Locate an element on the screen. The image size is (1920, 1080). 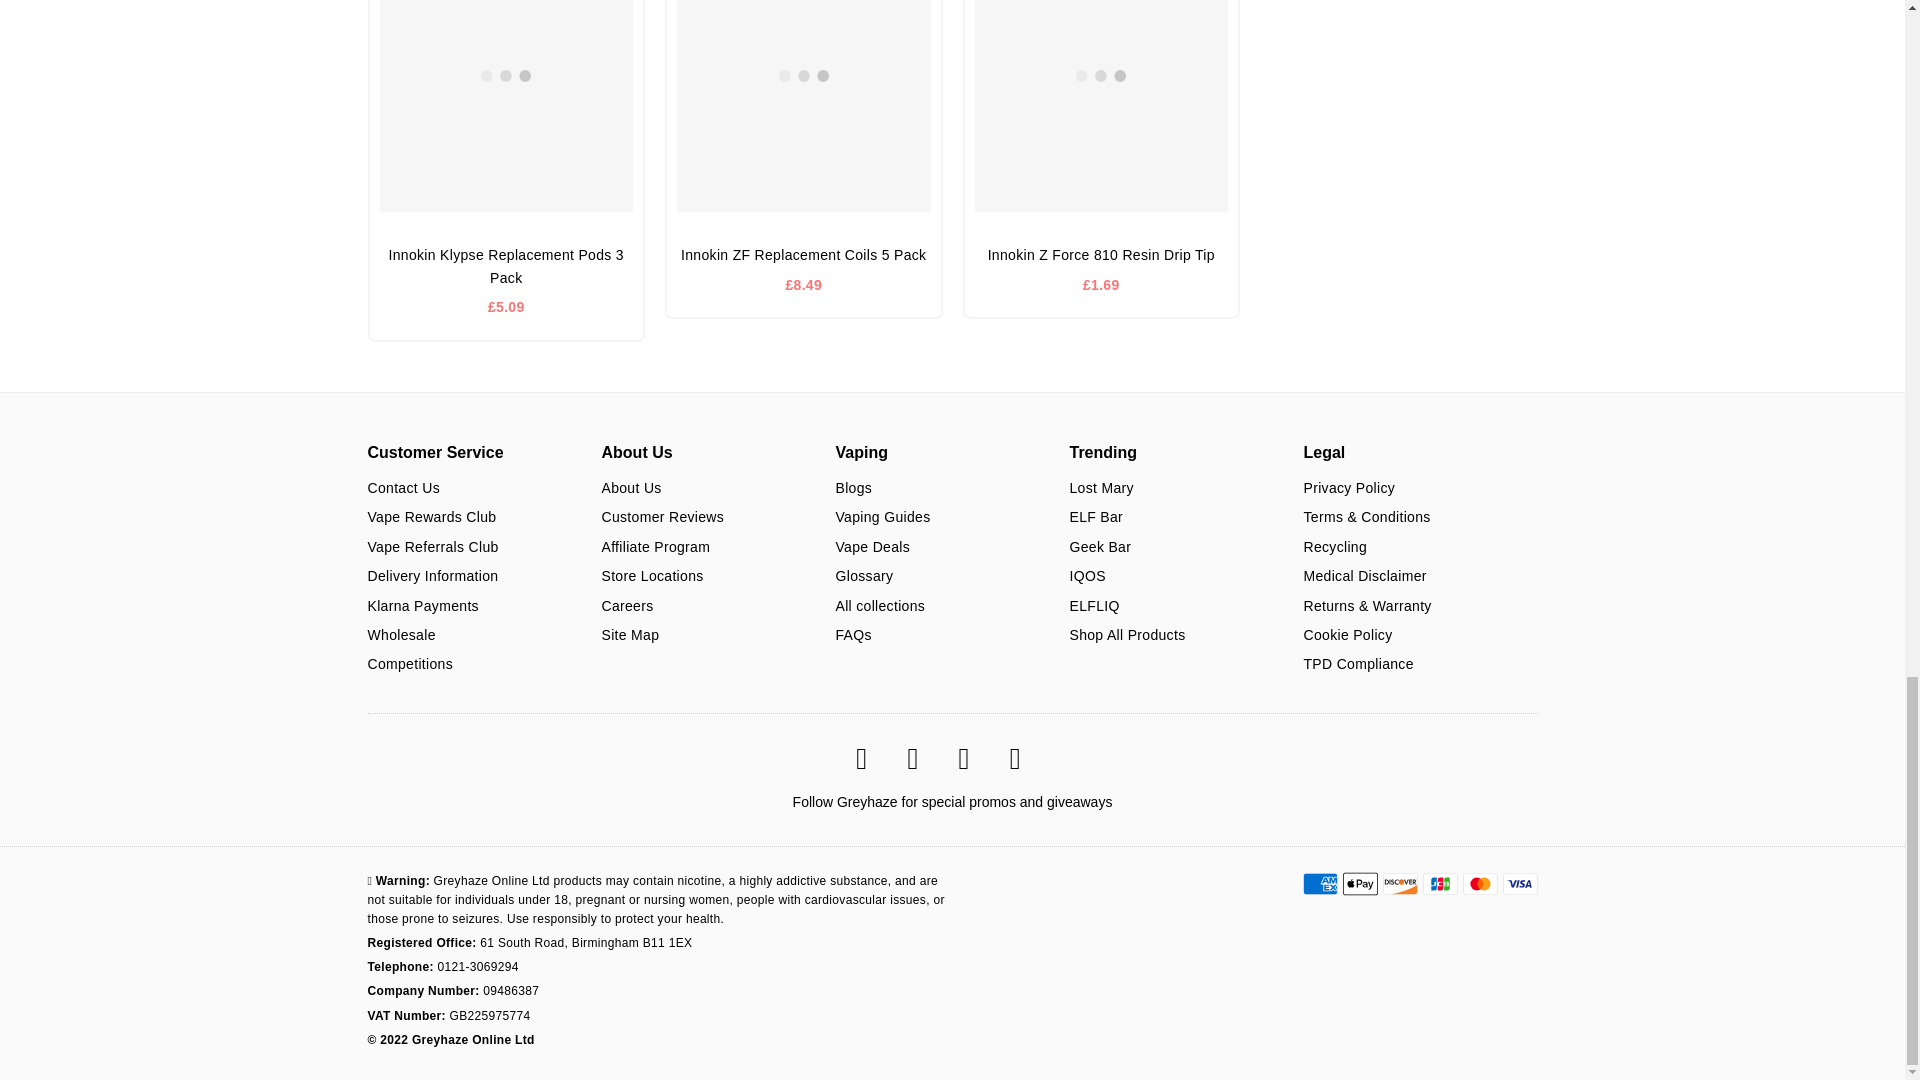
American Express is located at coordinates (1318, 884).